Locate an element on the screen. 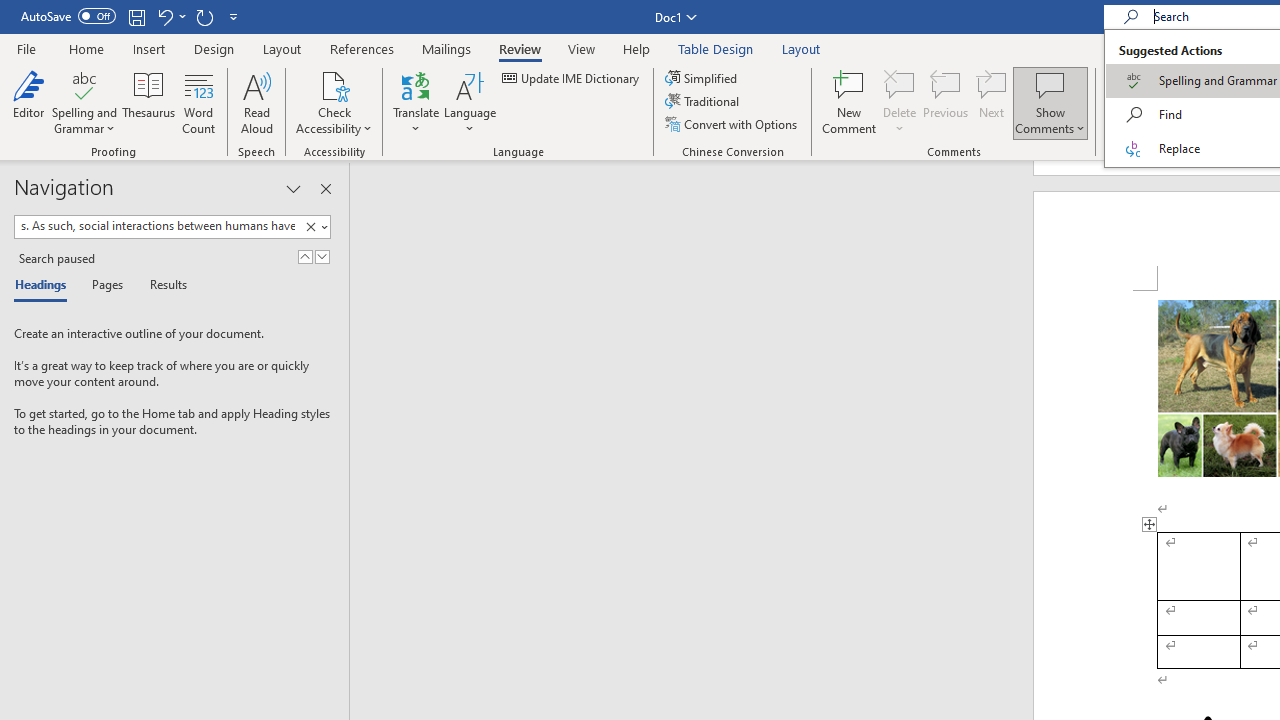 The width and height of the screenshot is (1280, 720). Pages is located at coordinates (105, 286).